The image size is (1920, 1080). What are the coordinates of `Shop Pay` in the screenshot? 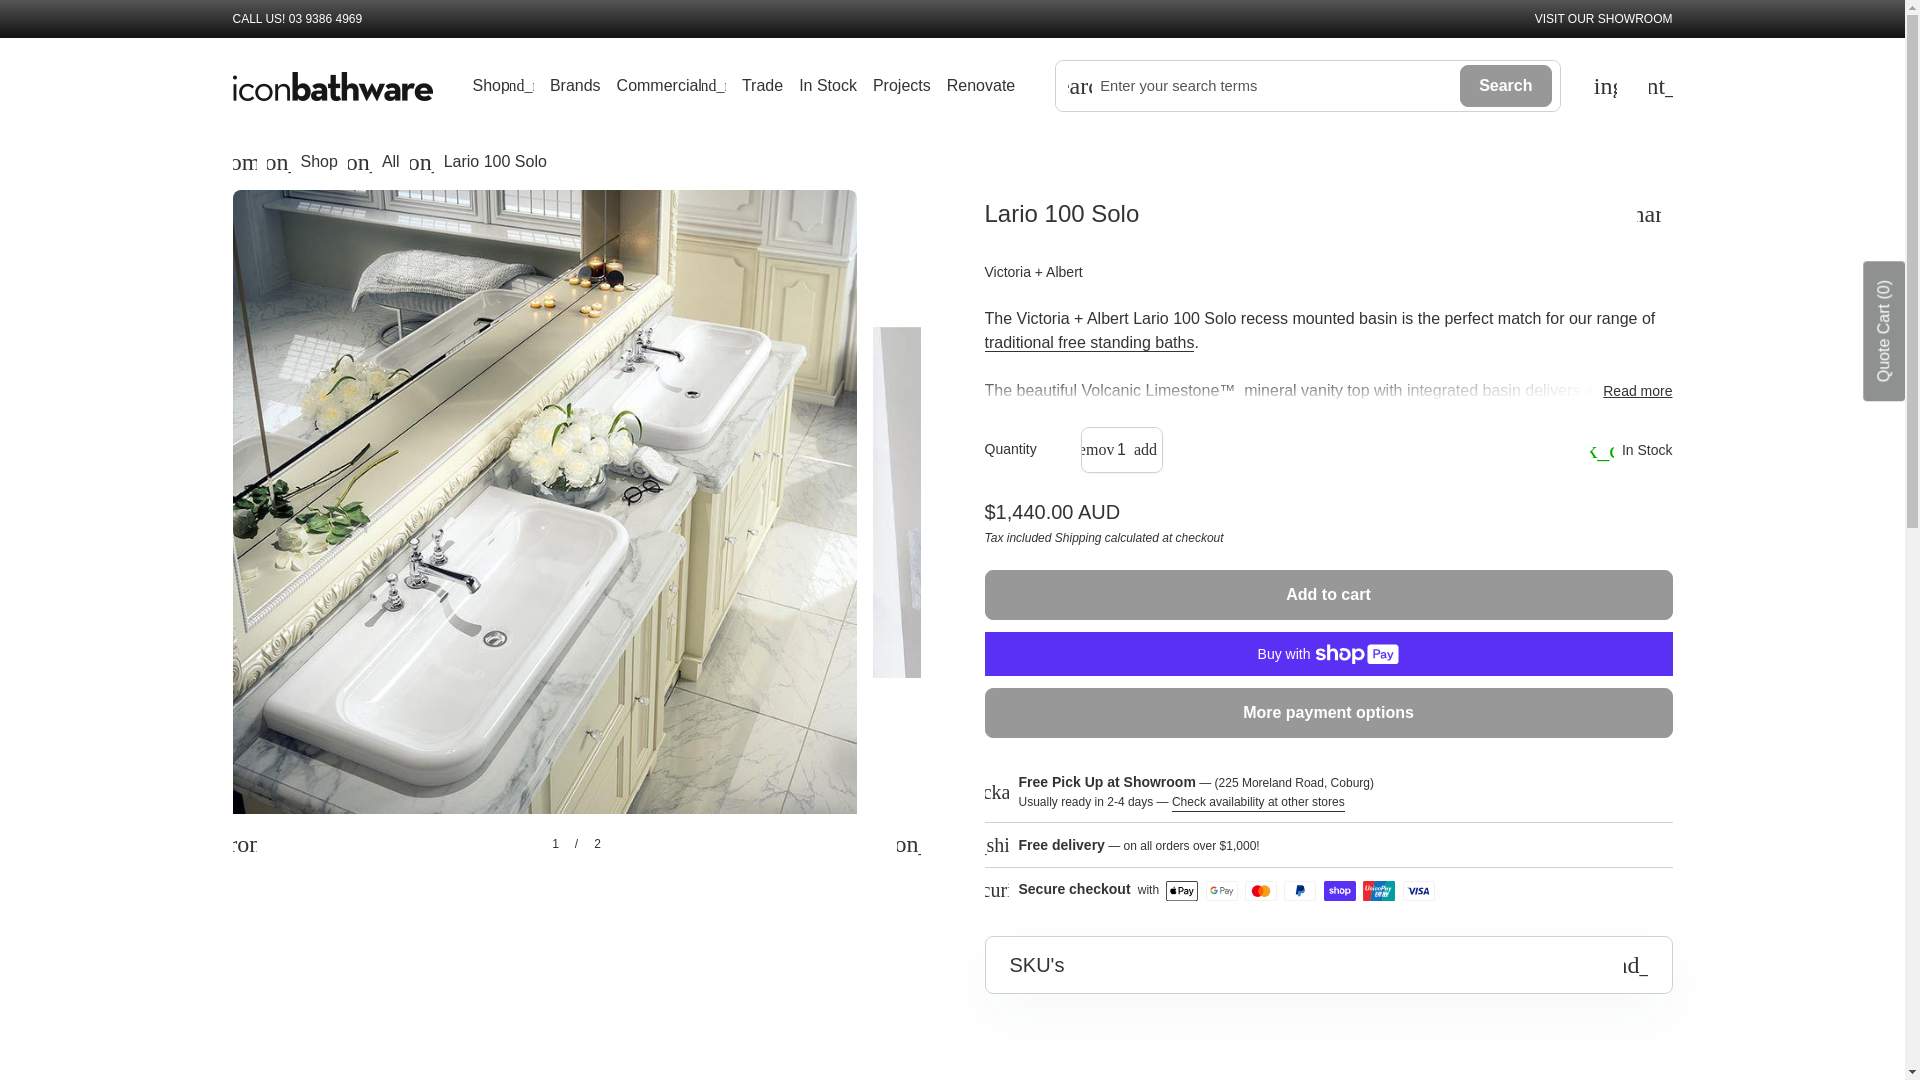 It's located at (1340, 890).